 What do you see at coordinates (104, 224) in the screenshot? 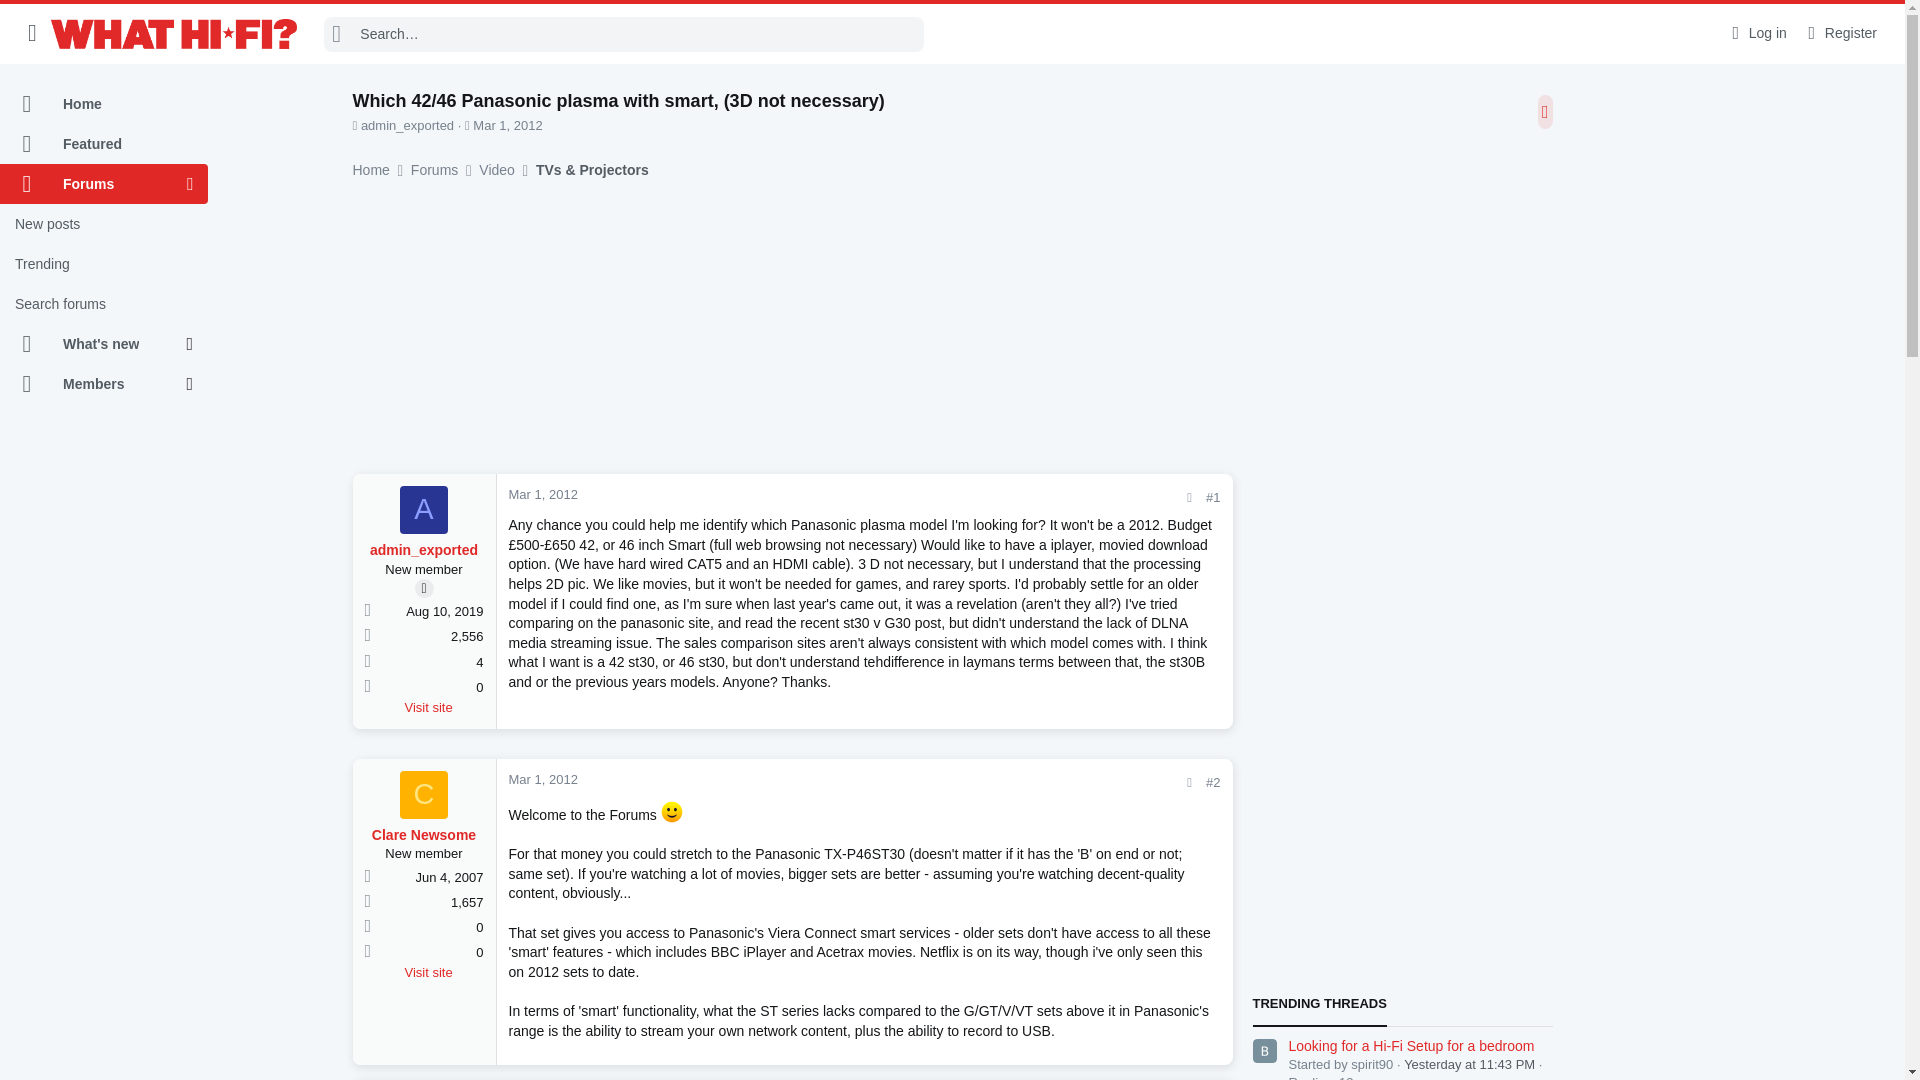
I see `New posts` at bounding box center [104, 224].